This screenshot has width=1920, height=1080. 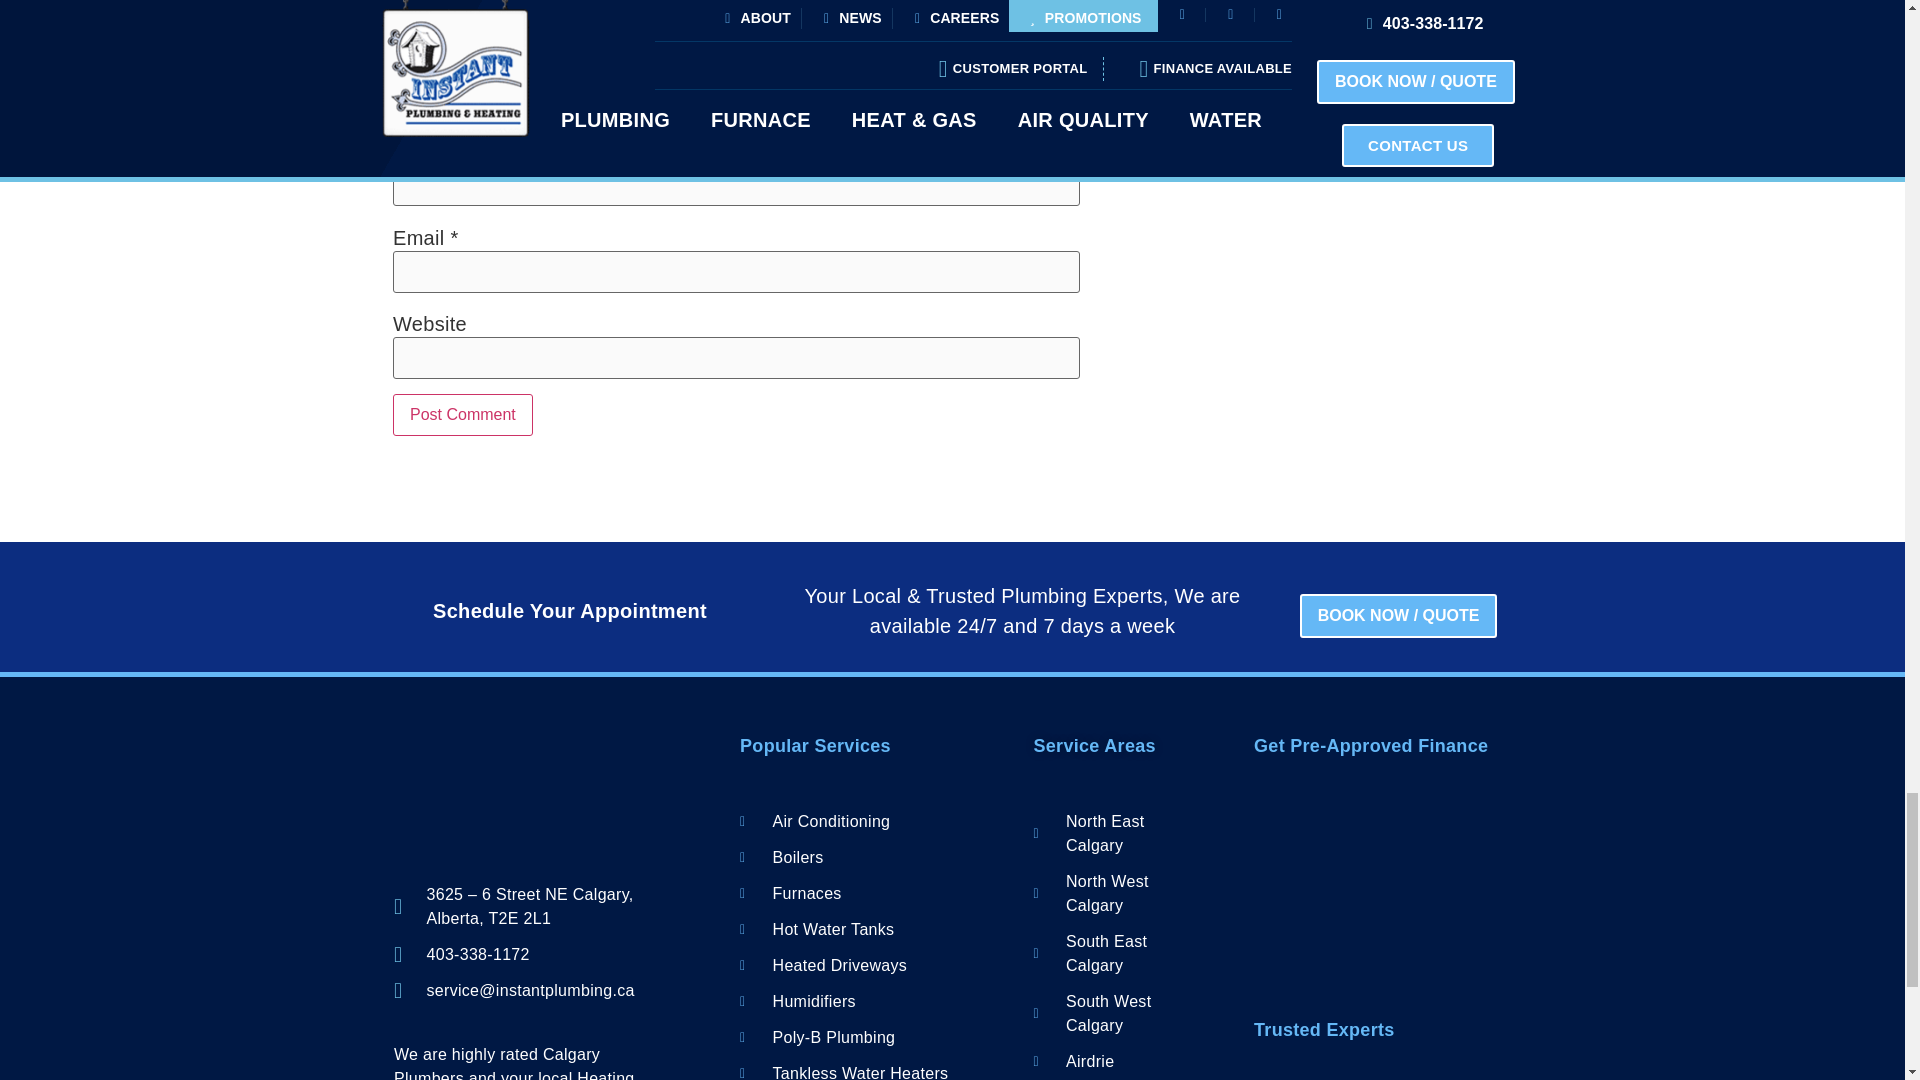 I want to click on Post Comment, so click(x=463, y=415).